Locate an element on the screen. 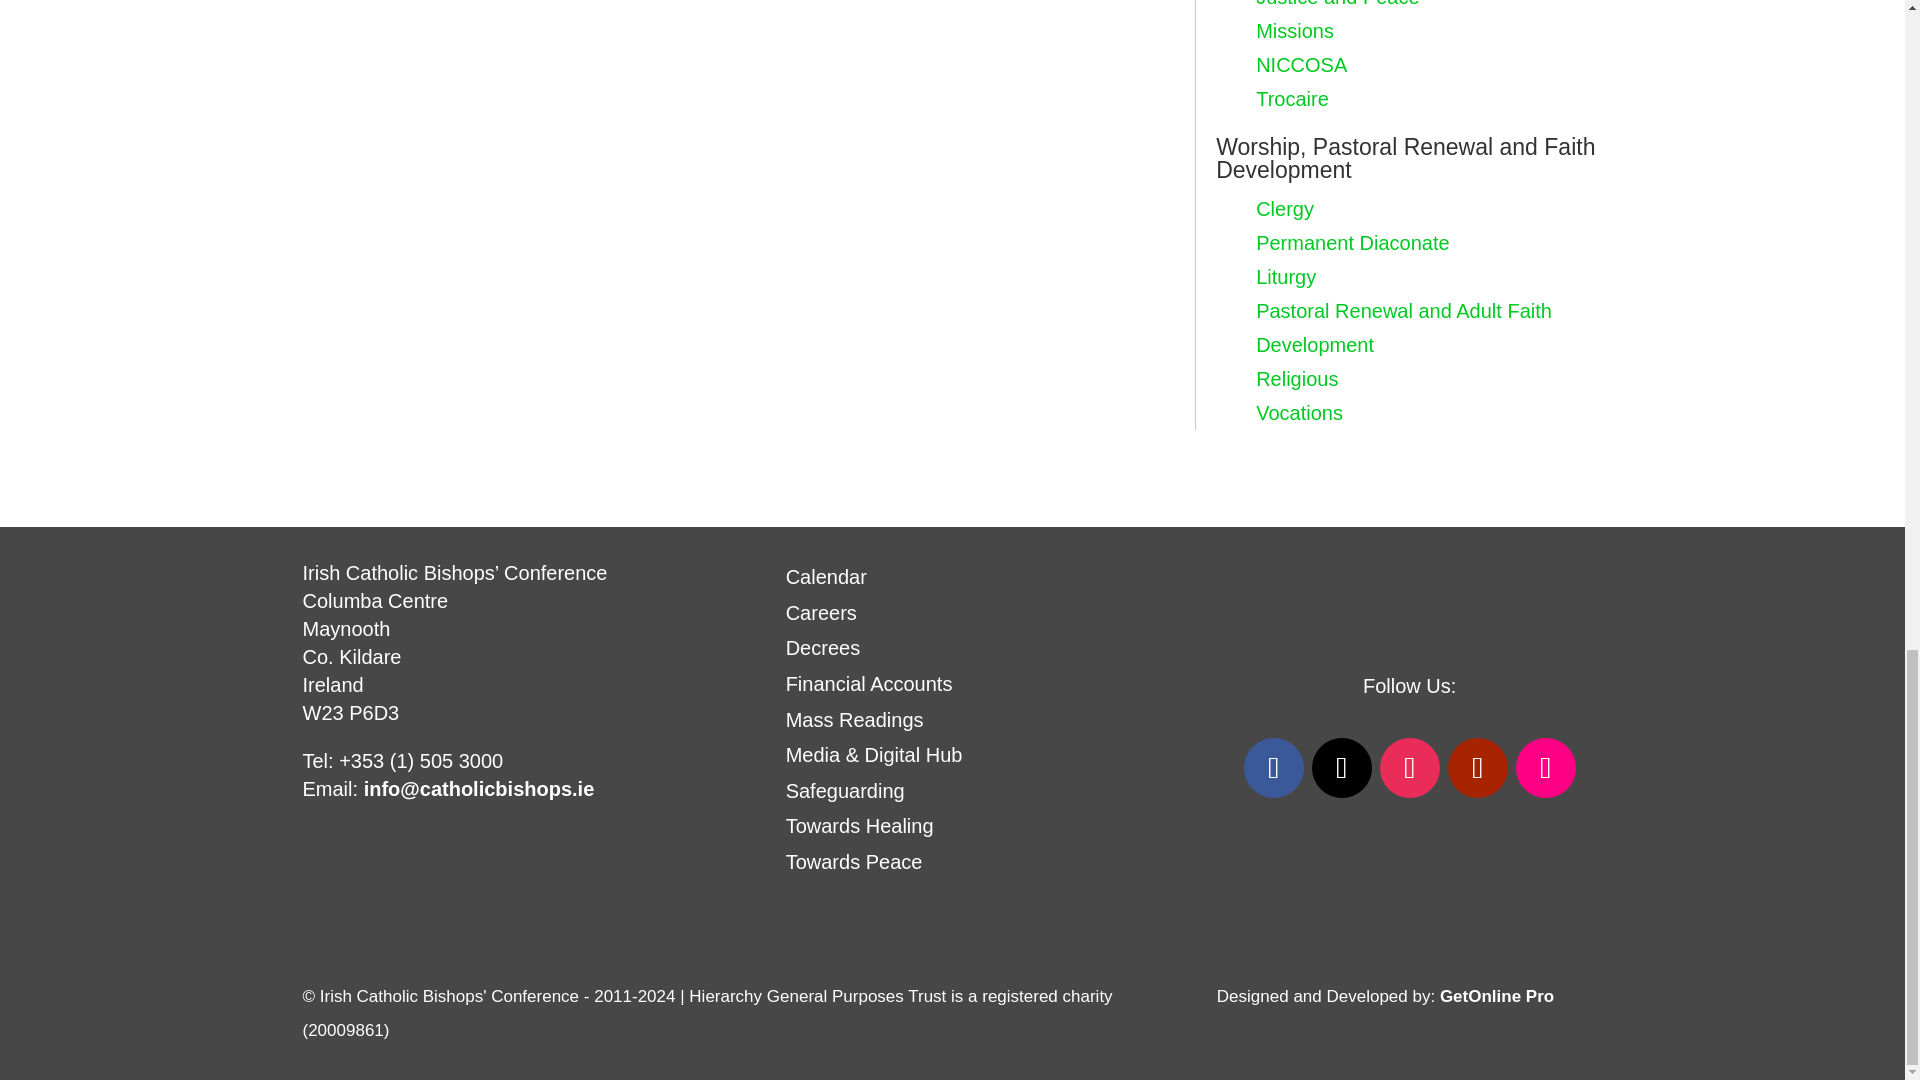 The height and width of the screenshot is (1080, 1920). Follow on Flickr is located at coordinates (1546, 768).